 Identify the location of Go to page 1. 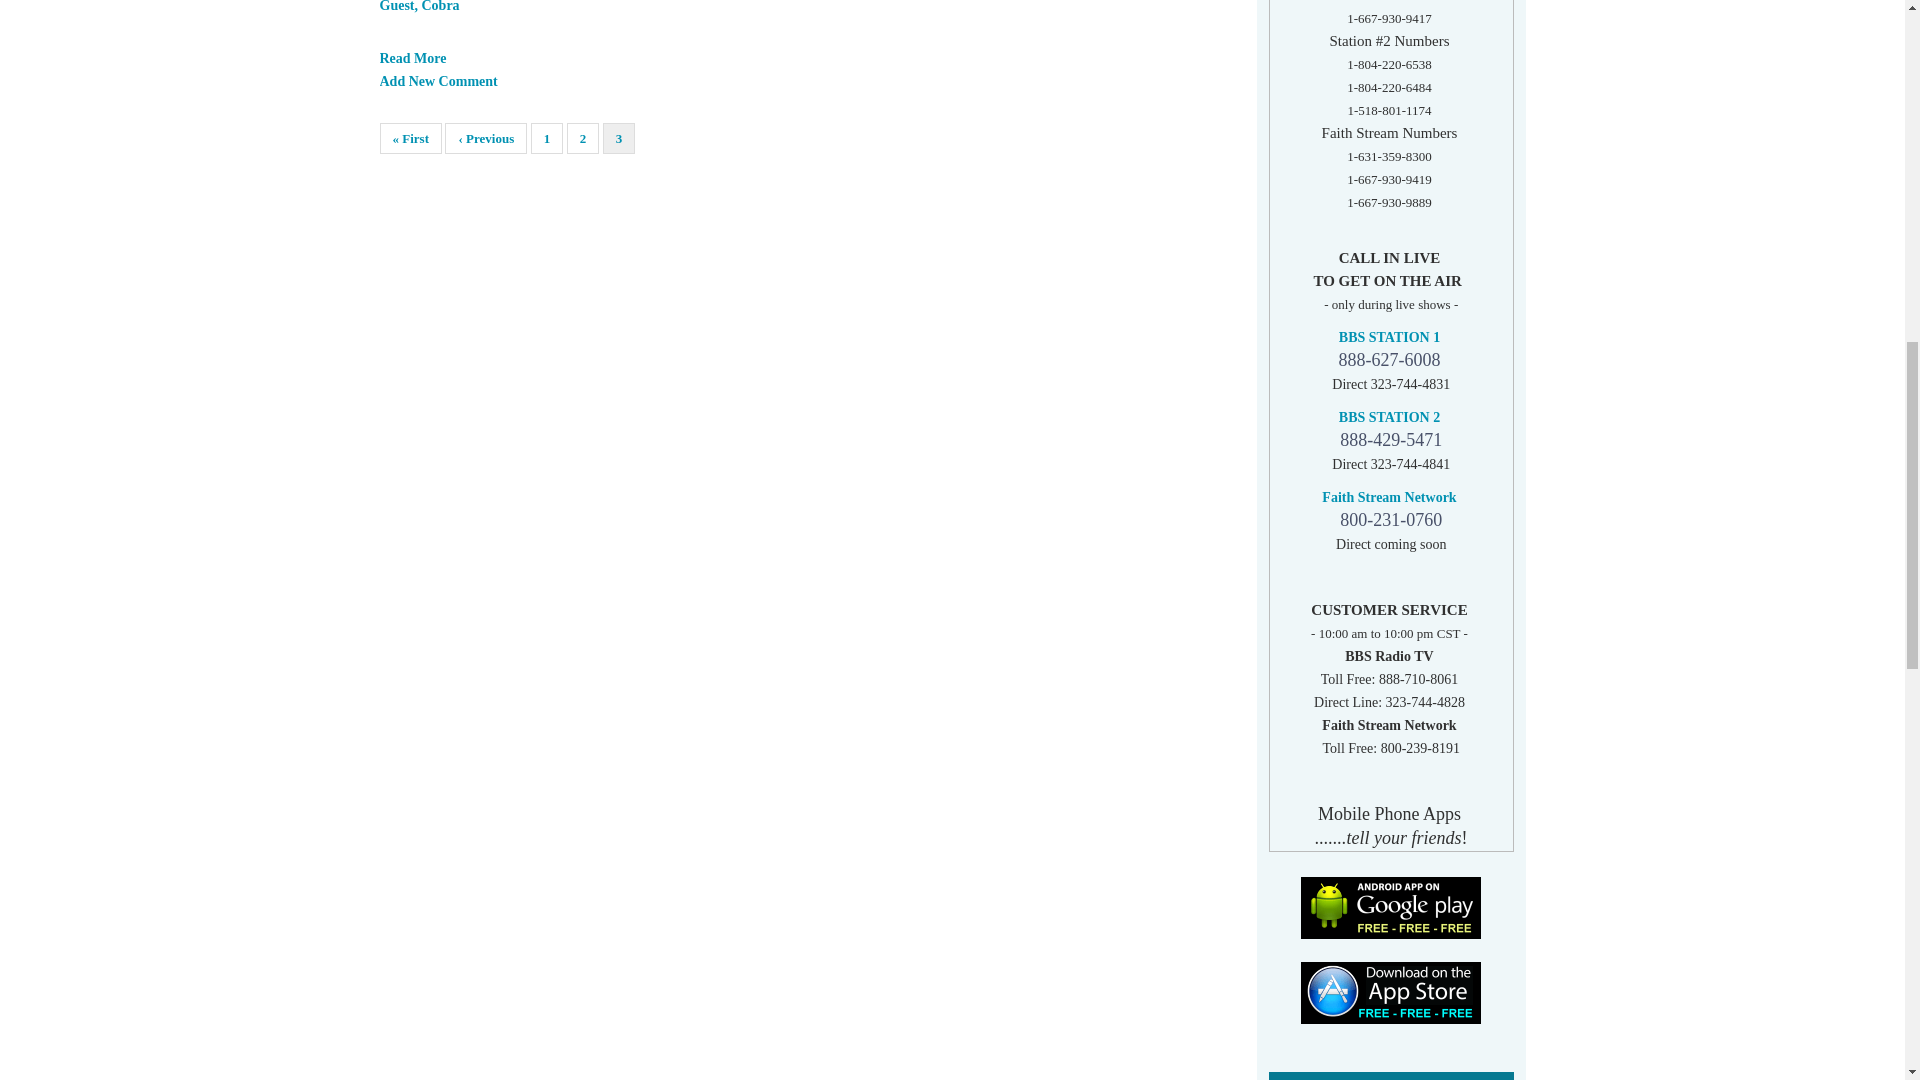
(548, 138).